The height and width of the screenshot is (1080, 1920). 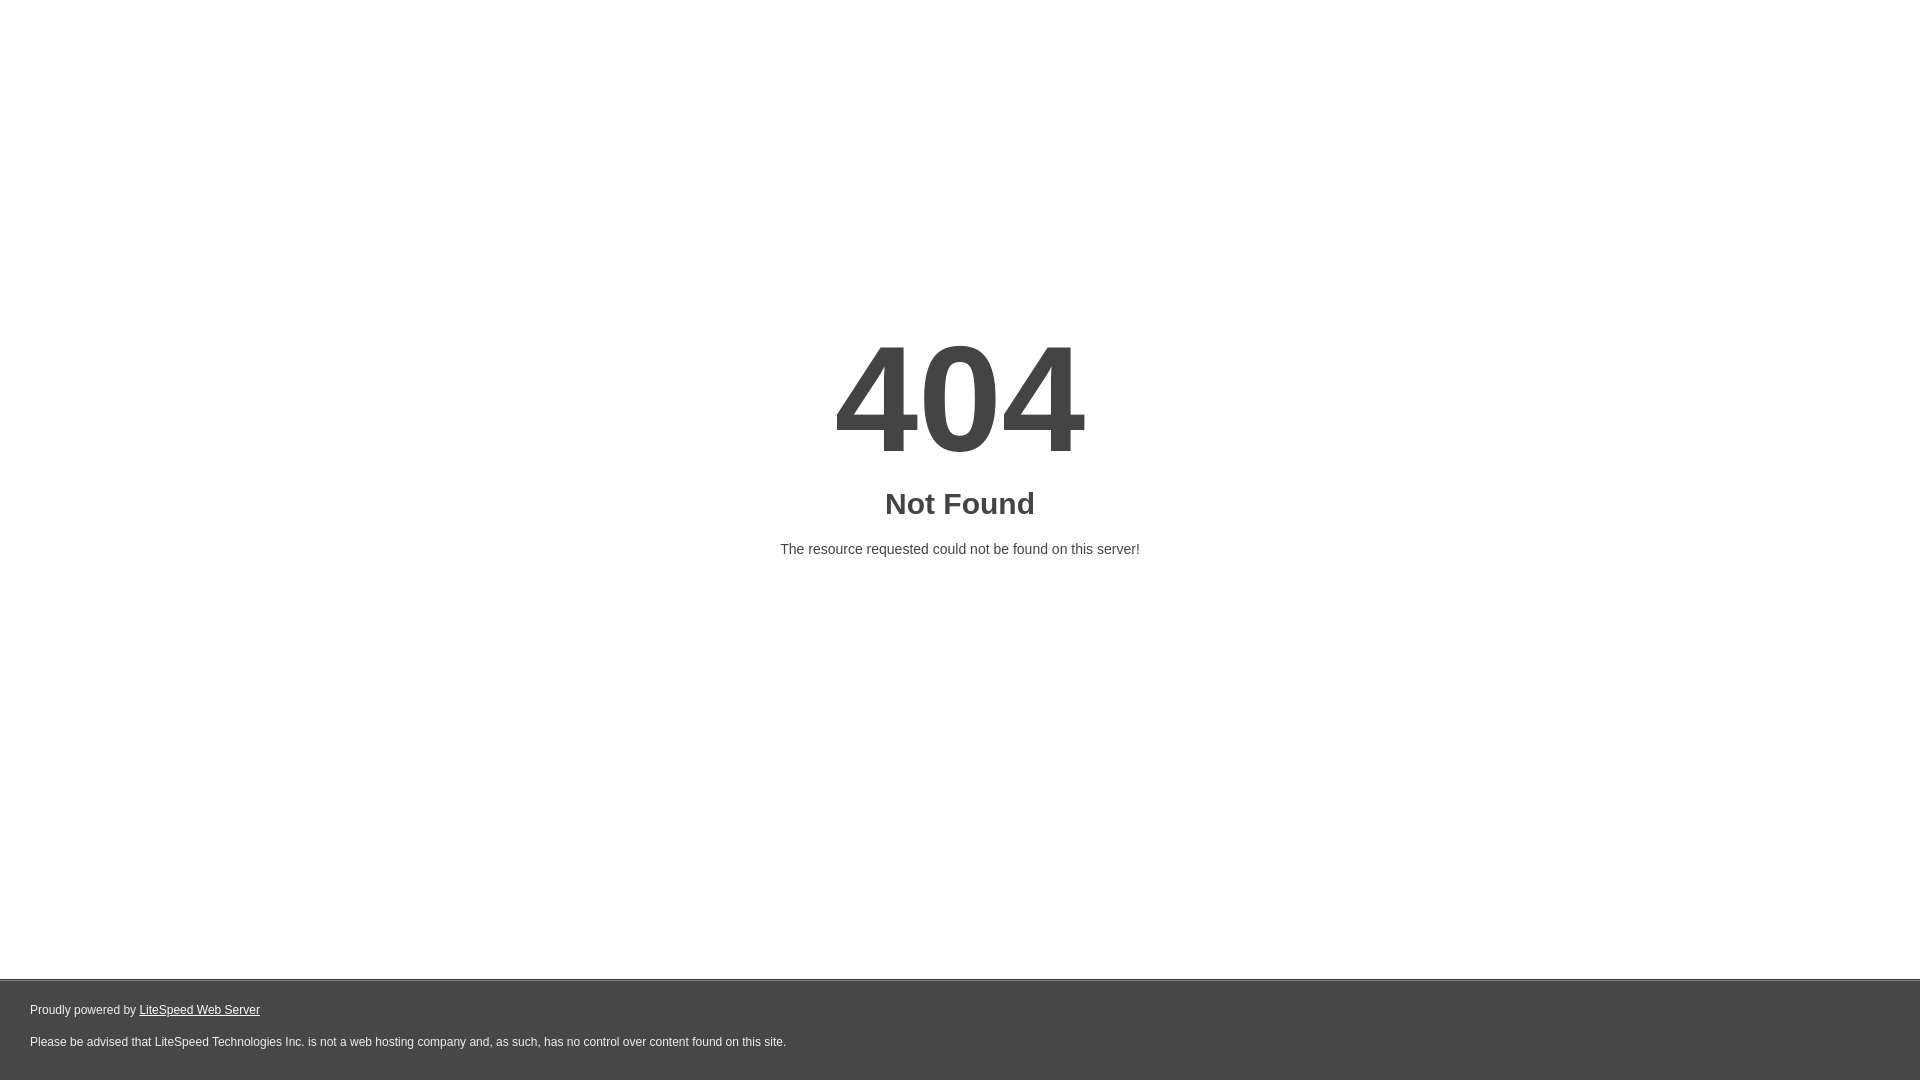 I want to click on LiteSpeed Web Server, so click(x=200, y=1010).